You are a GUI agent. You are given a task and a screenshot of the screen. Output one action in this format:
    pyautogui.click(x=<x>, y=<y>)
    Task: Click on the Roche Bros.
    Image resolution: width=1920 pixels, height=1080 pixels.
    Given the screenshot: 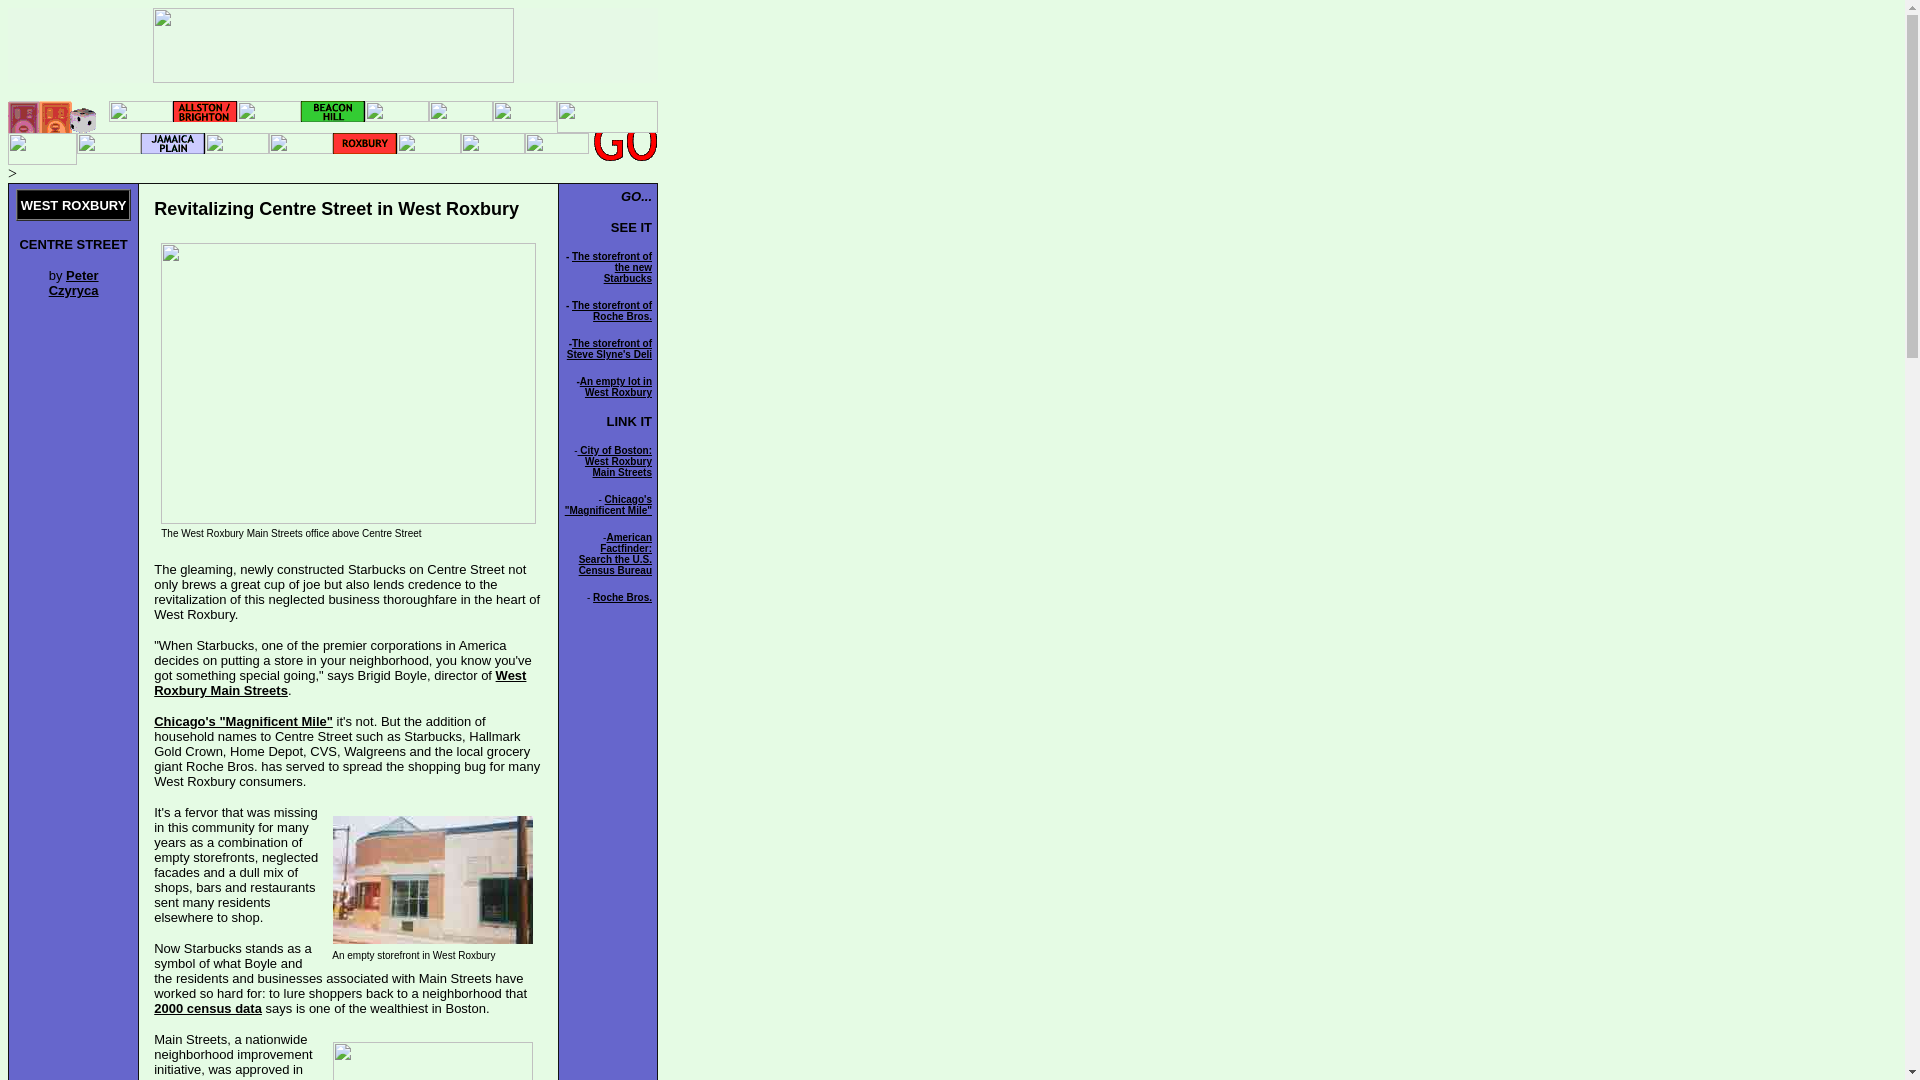 What is the action you would take?
    pyautogui.click(x=612, y=267)
    